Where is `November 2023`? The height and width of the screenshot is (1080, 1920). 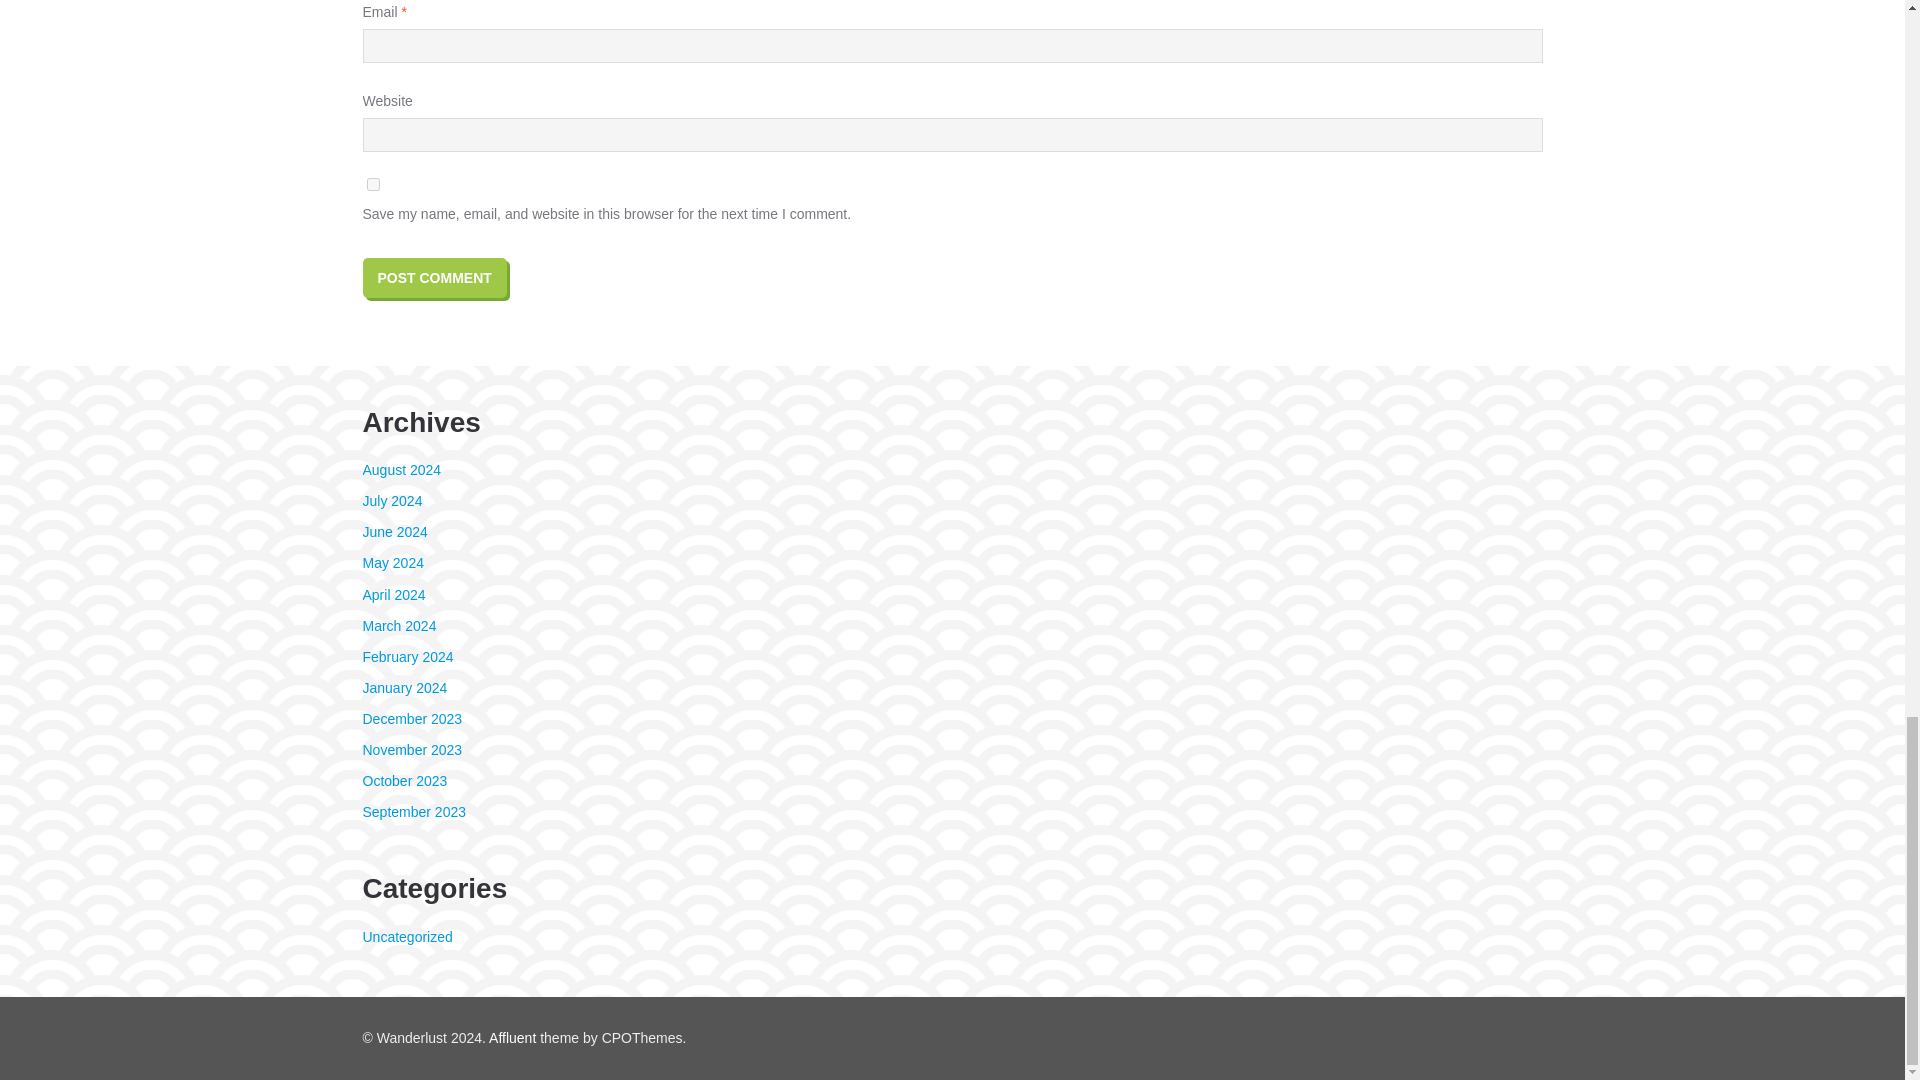
November 2023 is located at coordinates (412, 750).